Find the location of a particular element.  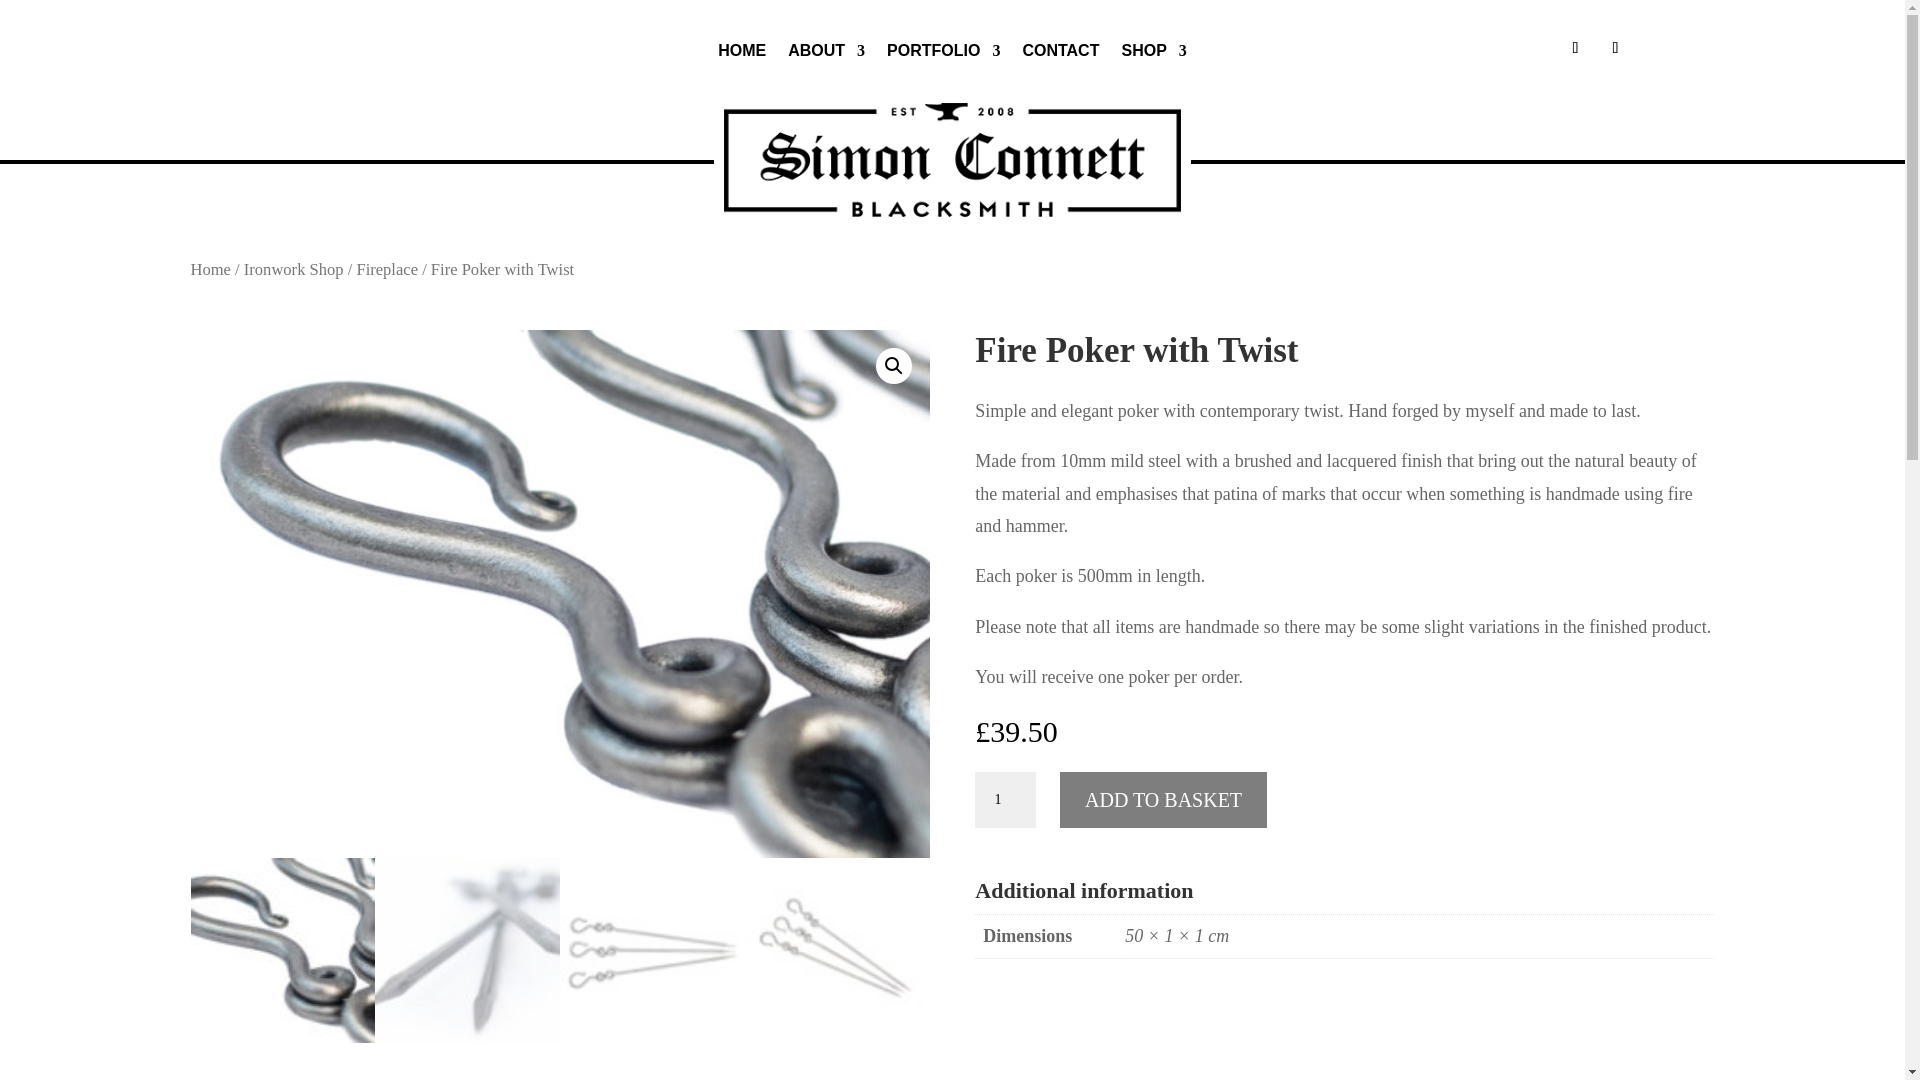

Simon Connett Artist Blacksmith is located at coordinates (952, 160).